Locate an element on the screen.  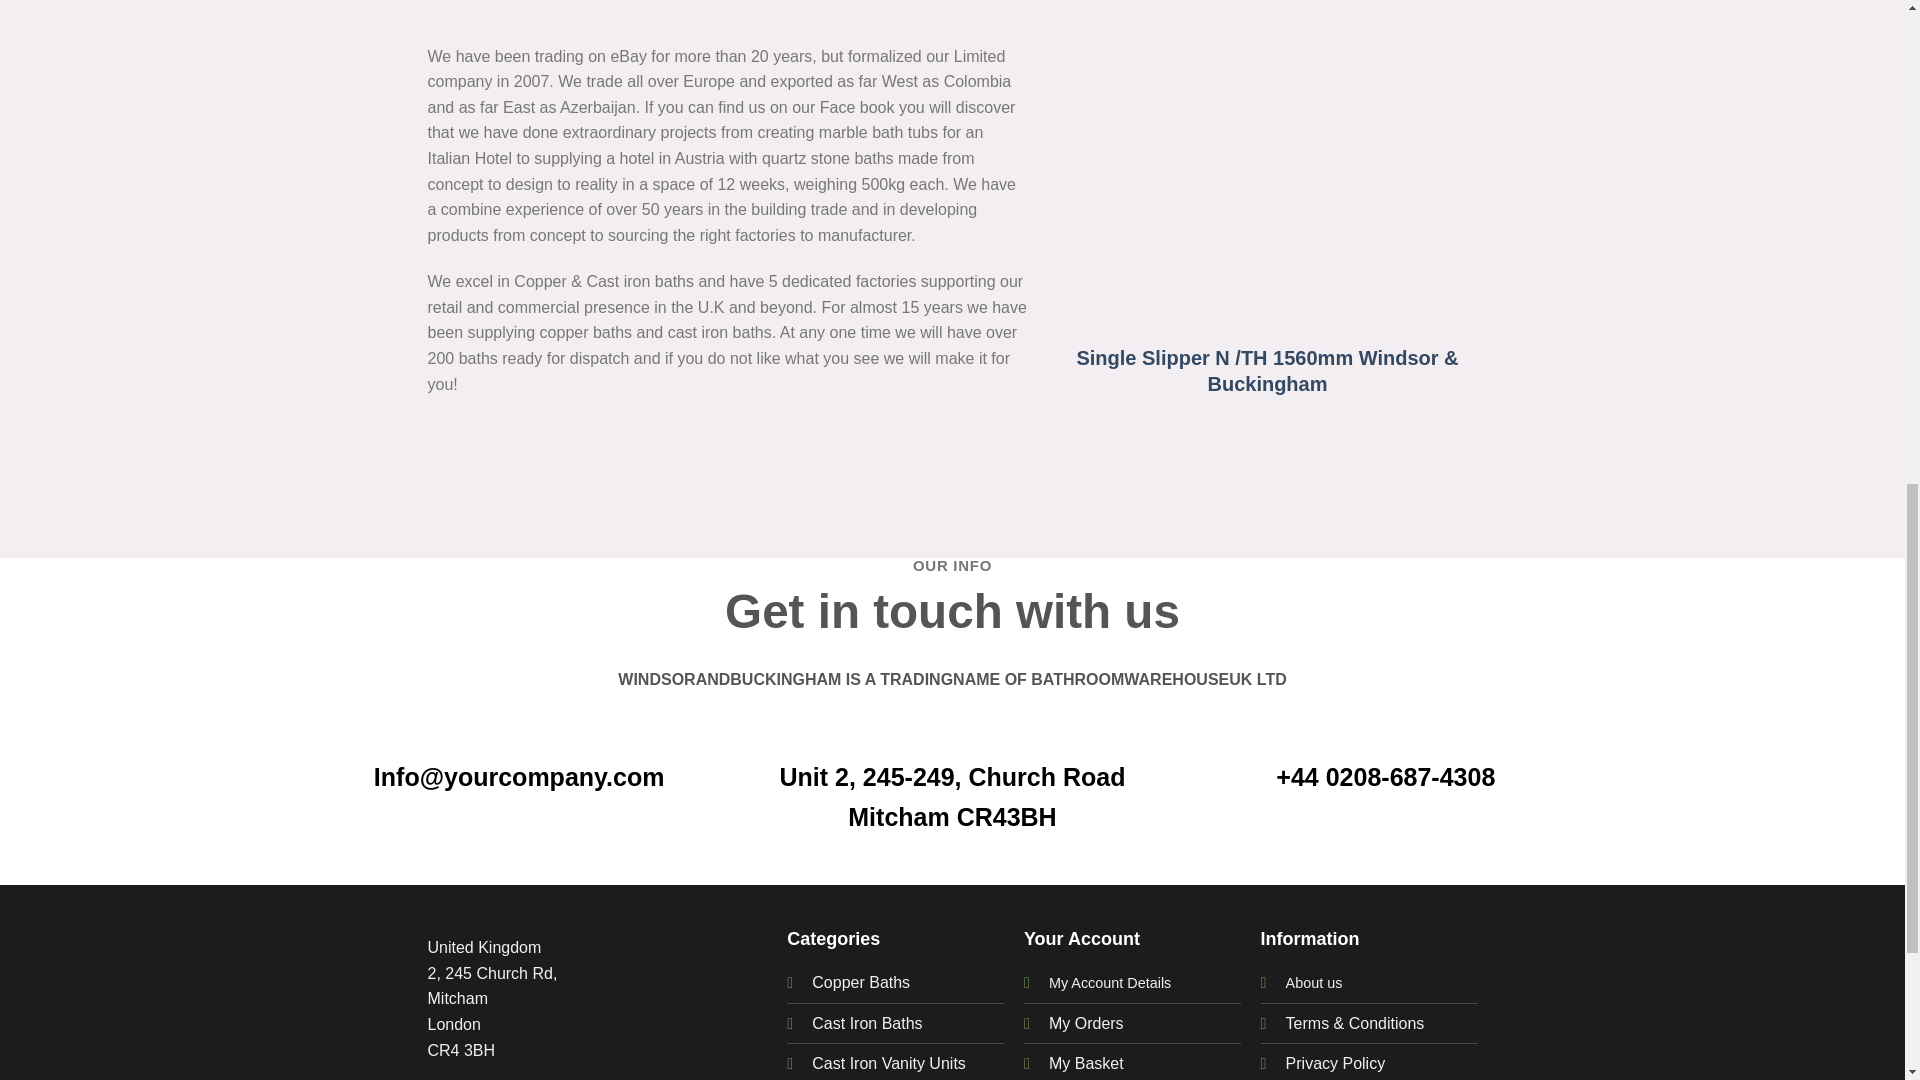
About us is located at coordinates (1314, 982).